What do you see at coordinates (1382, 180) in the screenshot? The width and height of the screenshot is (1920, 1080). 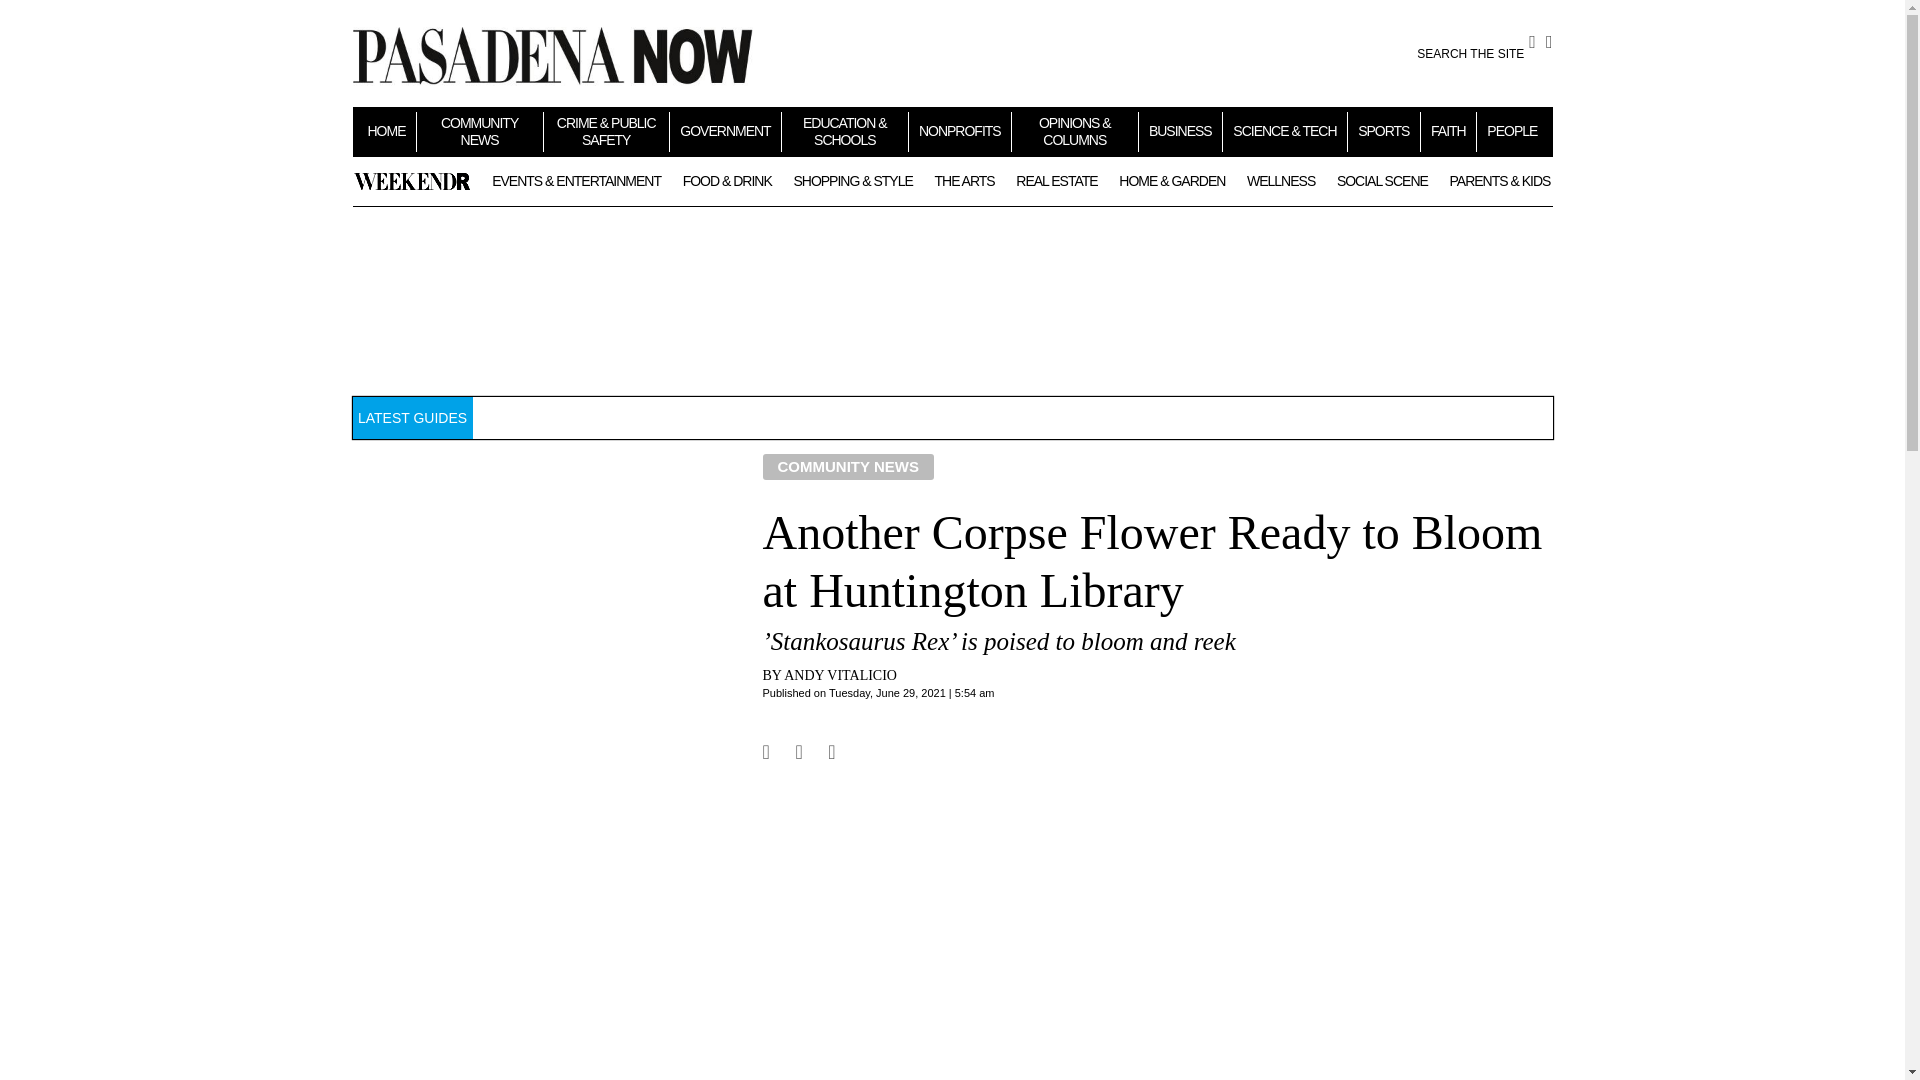 I see `SOCIAL SCENE` at bounding box center [1382, 180].